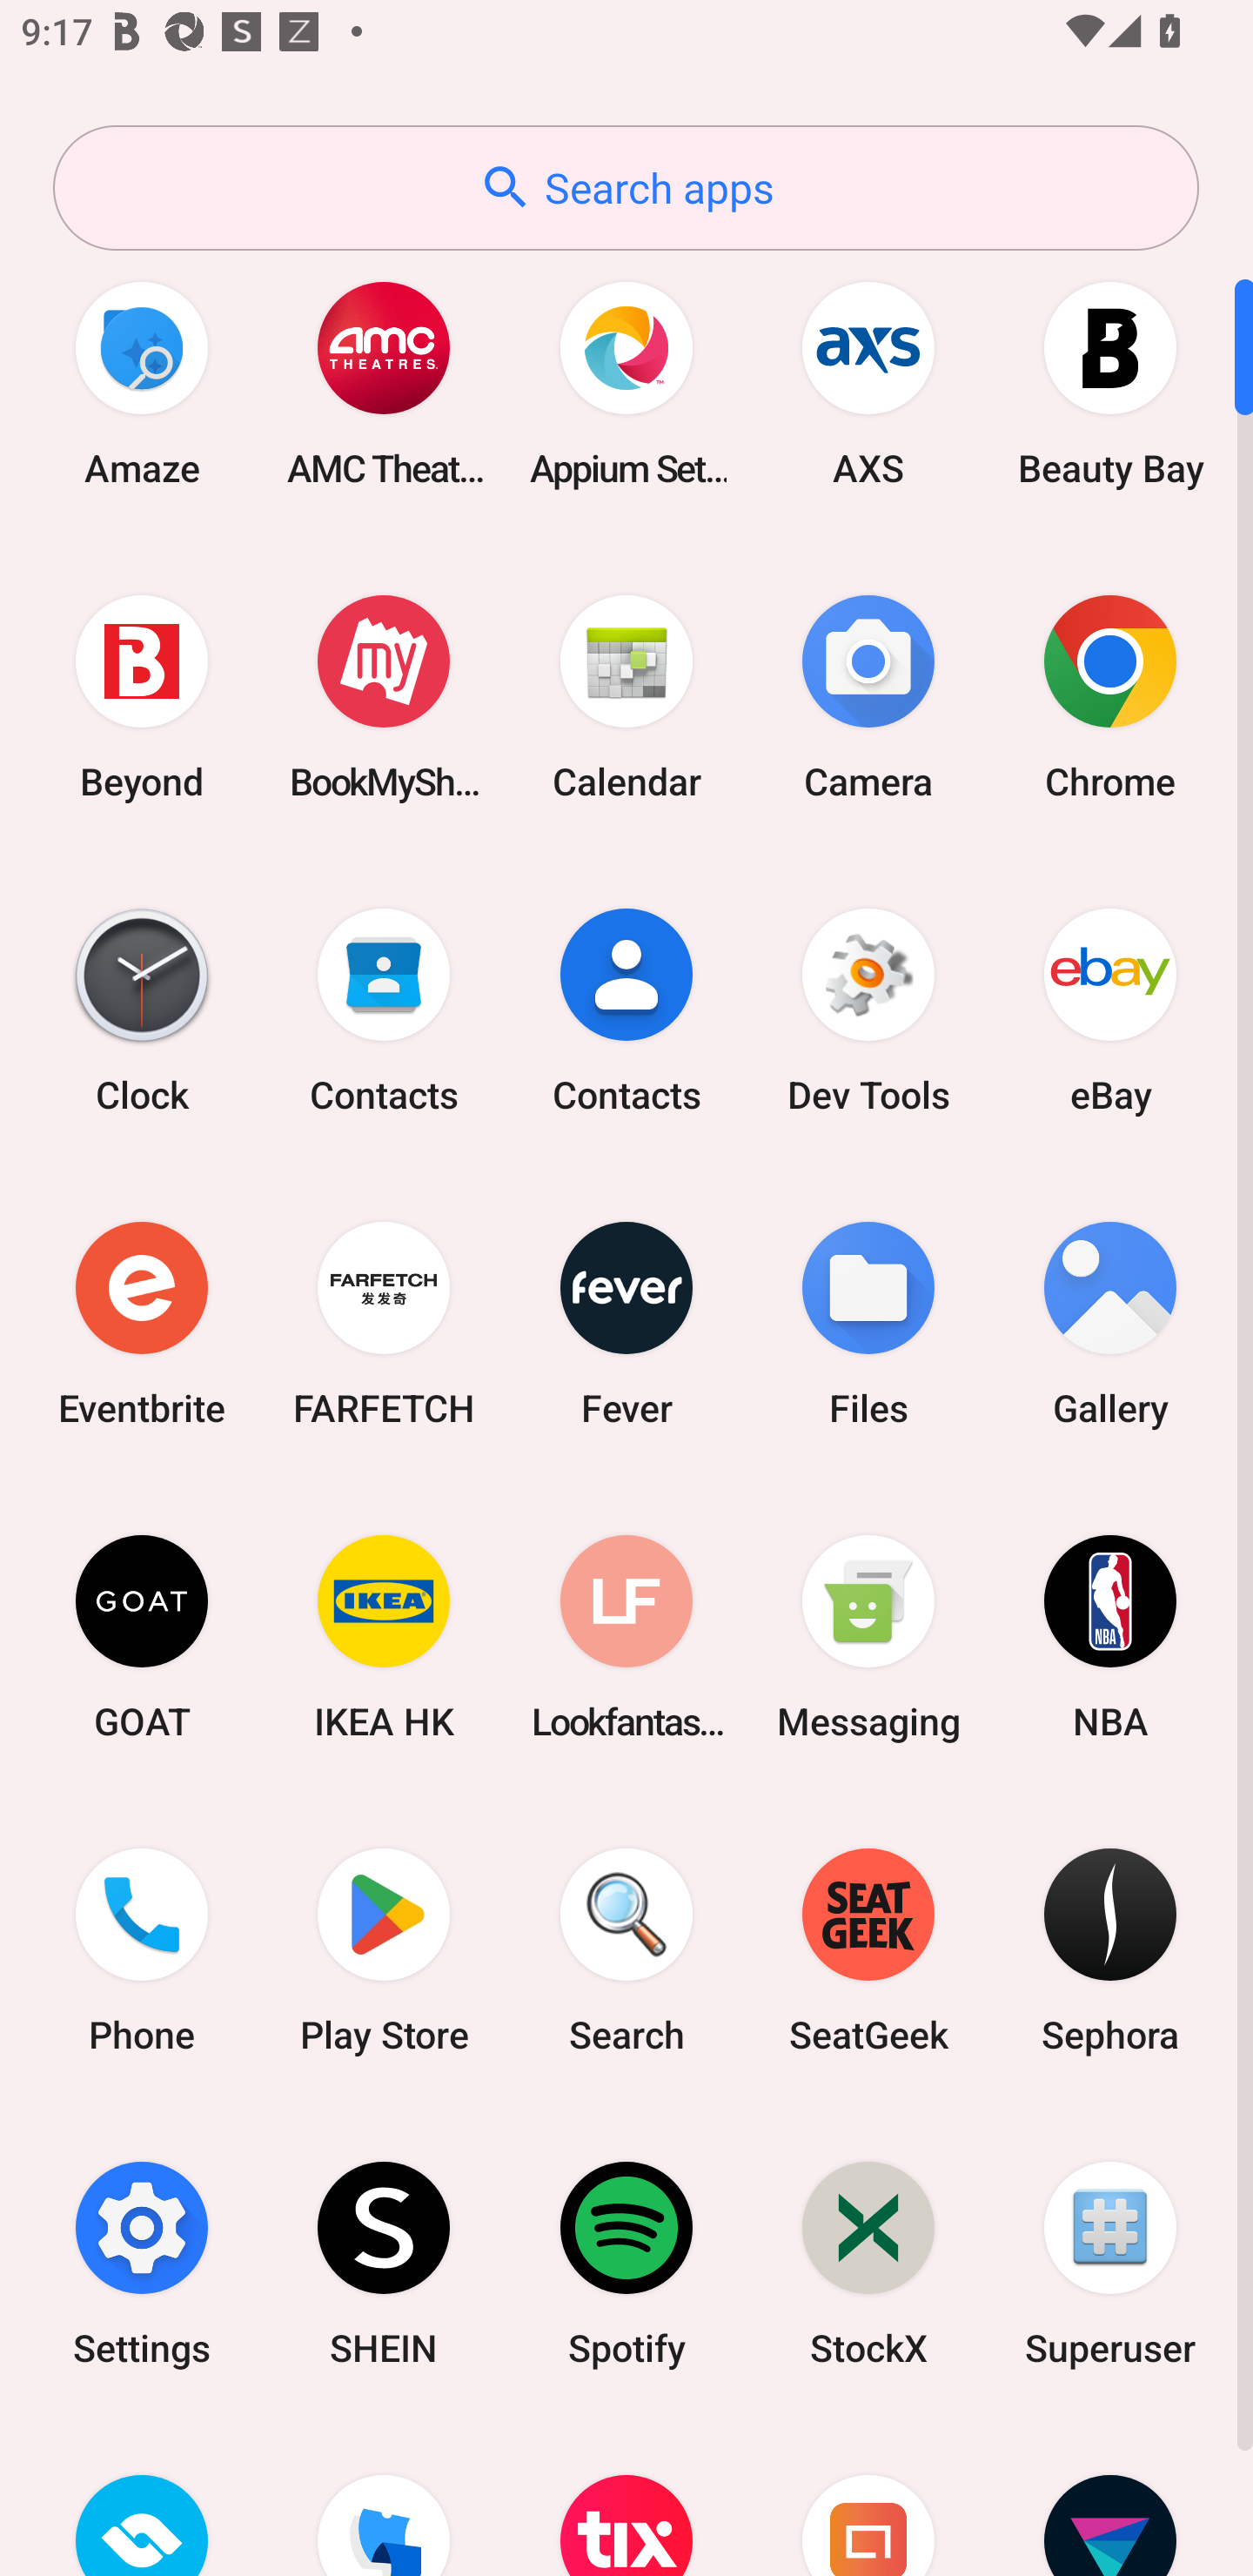  What do you see at coordinates (626, 2264) in the screenshot?
I see `Spotify` at bounding box center [626, 2264].